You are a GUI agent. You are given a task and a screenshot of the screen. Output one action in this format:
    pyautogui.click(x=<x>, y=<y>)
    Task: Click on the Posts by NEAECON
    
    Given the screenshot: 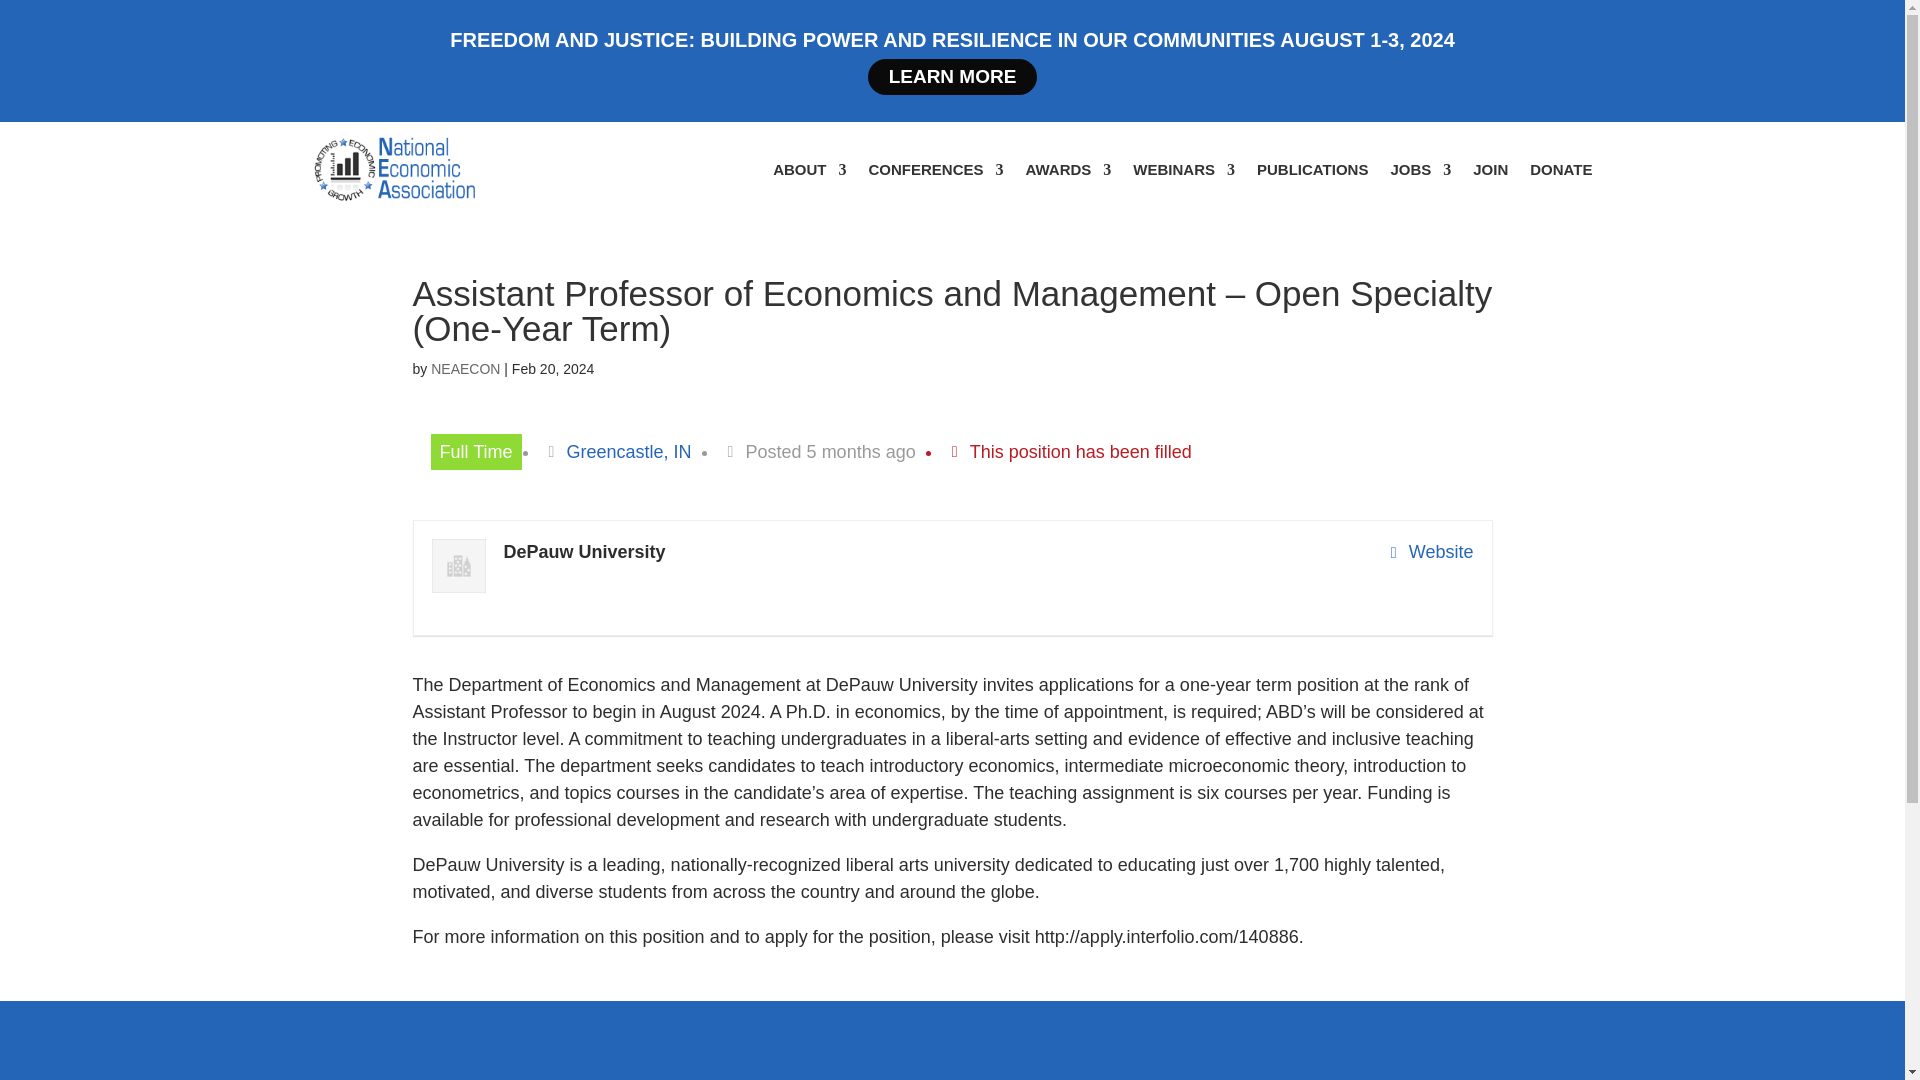 What is the action you would take?
    pyautogui.click(x=464, y=368)
    